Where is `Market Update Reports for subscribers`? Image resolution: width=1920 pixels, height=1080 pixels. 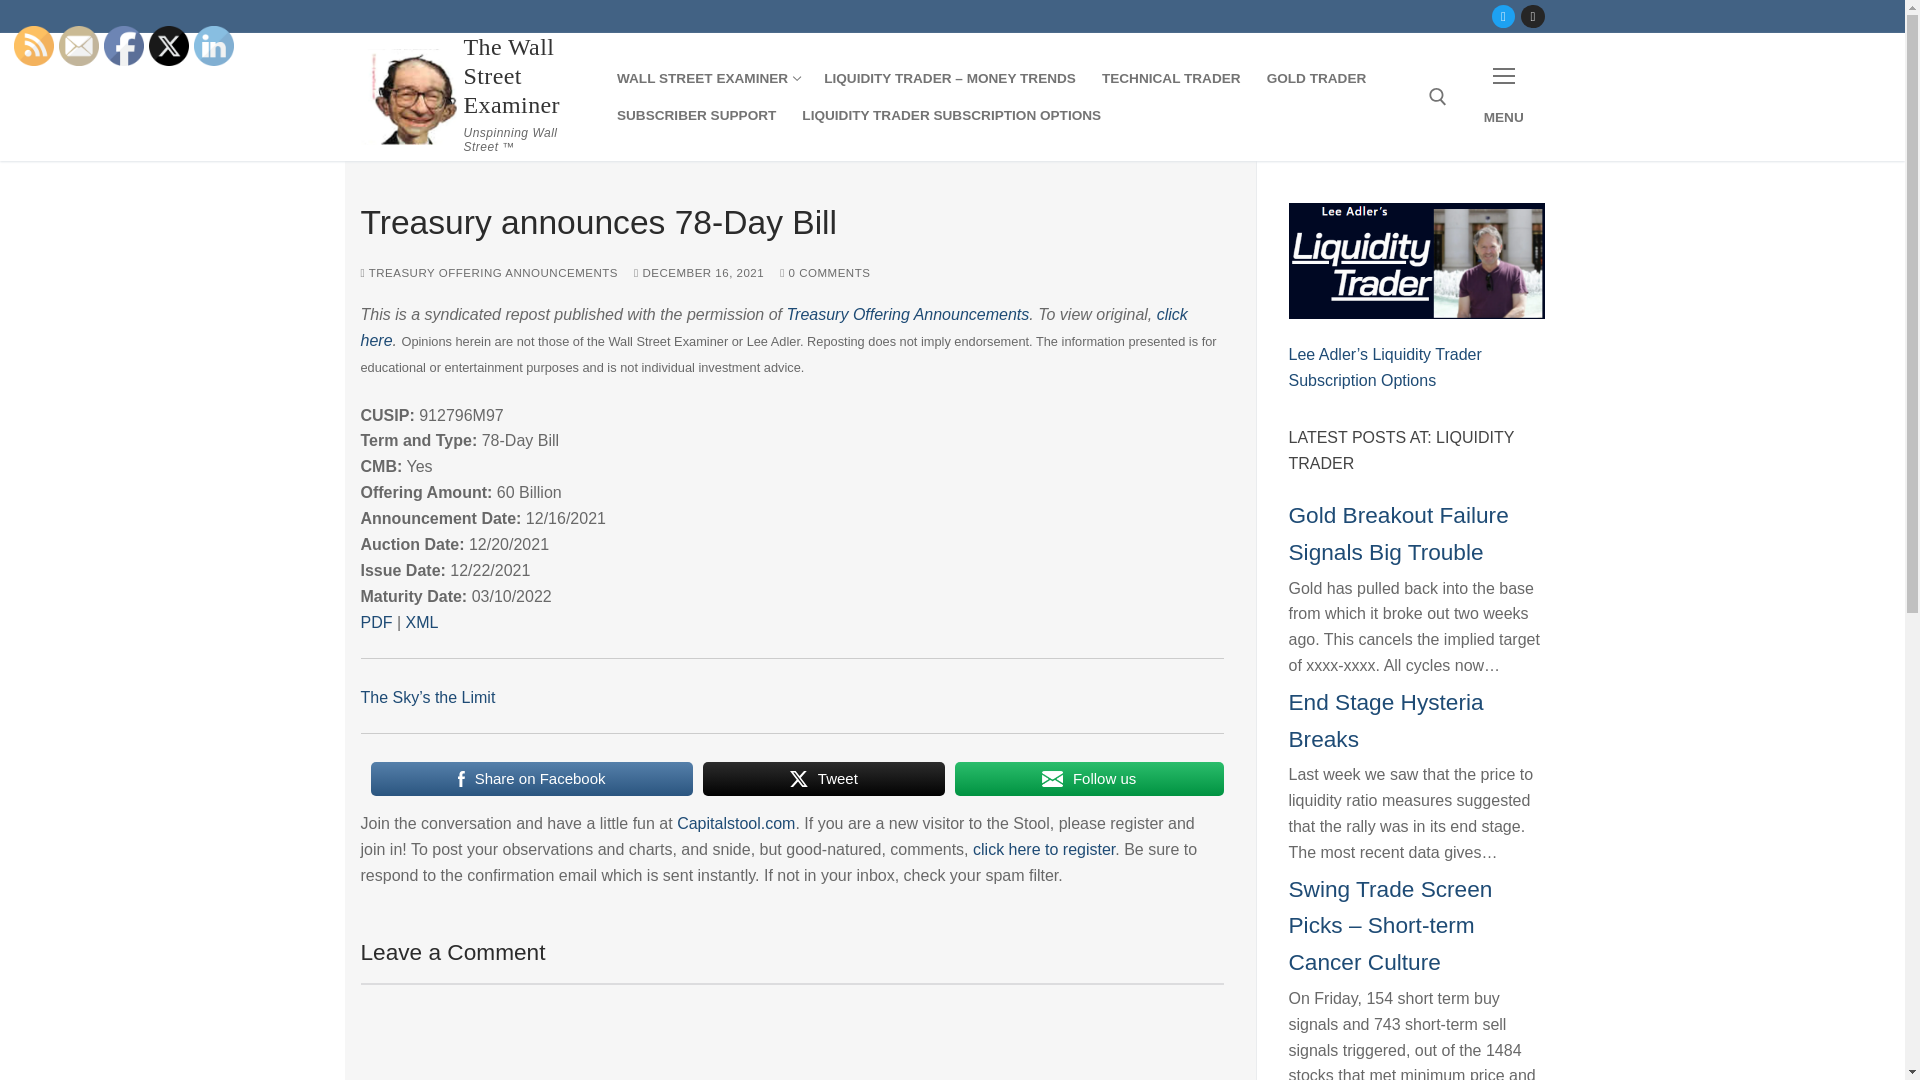
Market Update Reports for subscribers is located at coordinates (1170, 79).